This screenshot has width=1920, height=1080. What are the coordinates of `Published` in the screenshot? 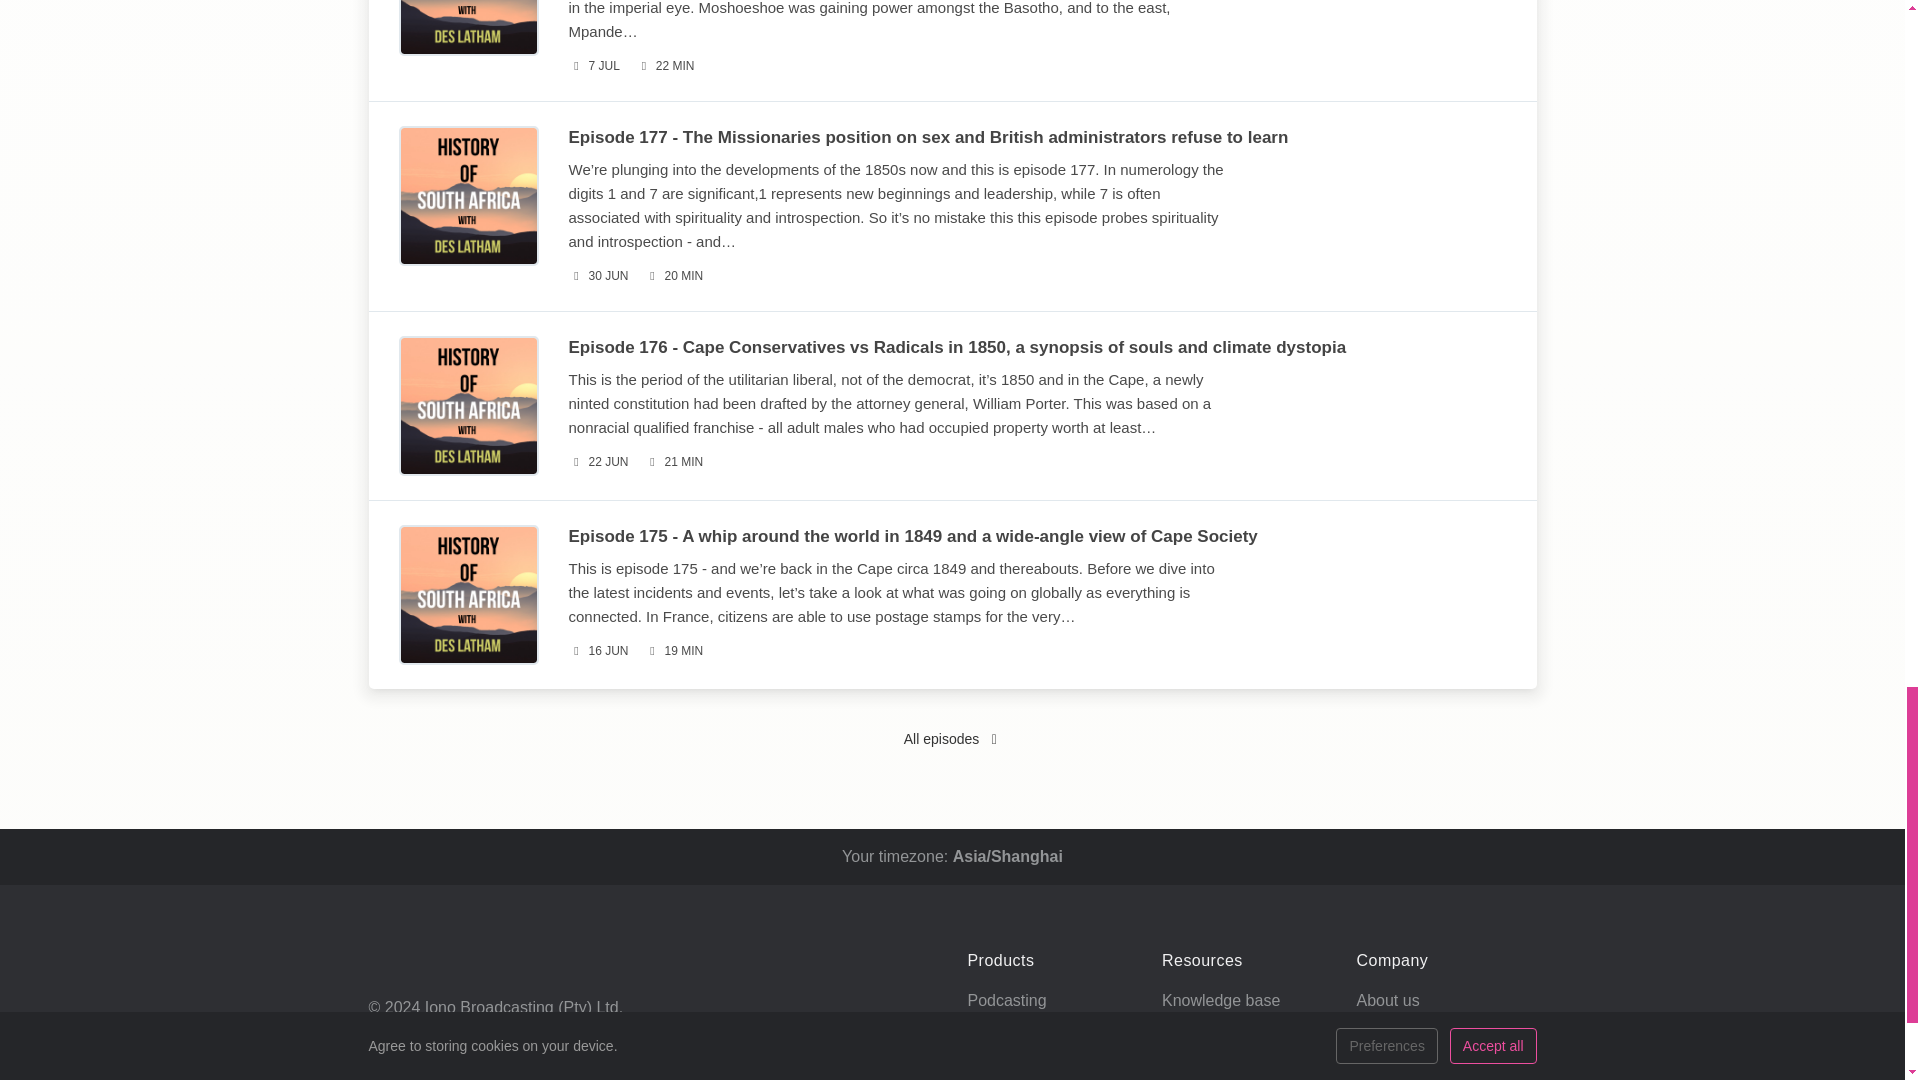 It's located at (598, 462).